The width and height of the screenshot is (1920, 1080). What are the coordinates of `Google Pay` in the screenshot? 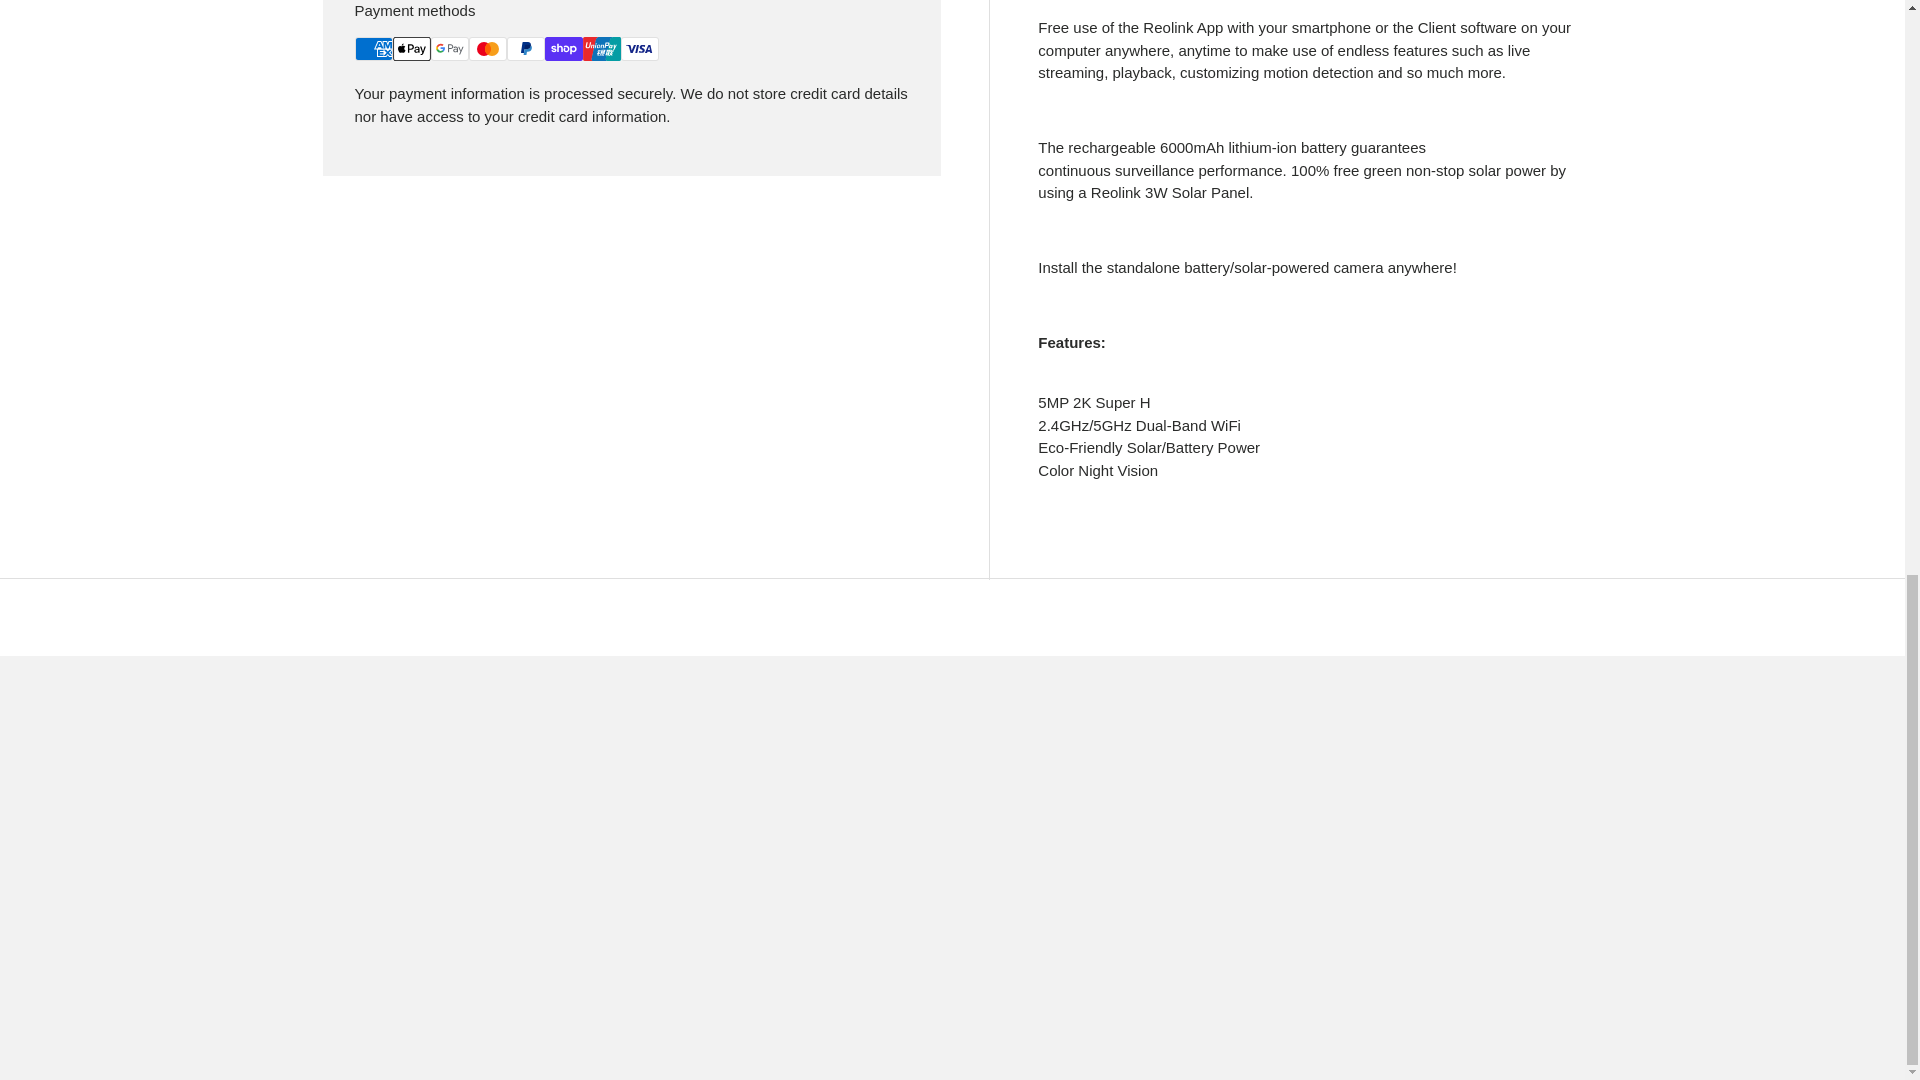 It's located at (449, 48).